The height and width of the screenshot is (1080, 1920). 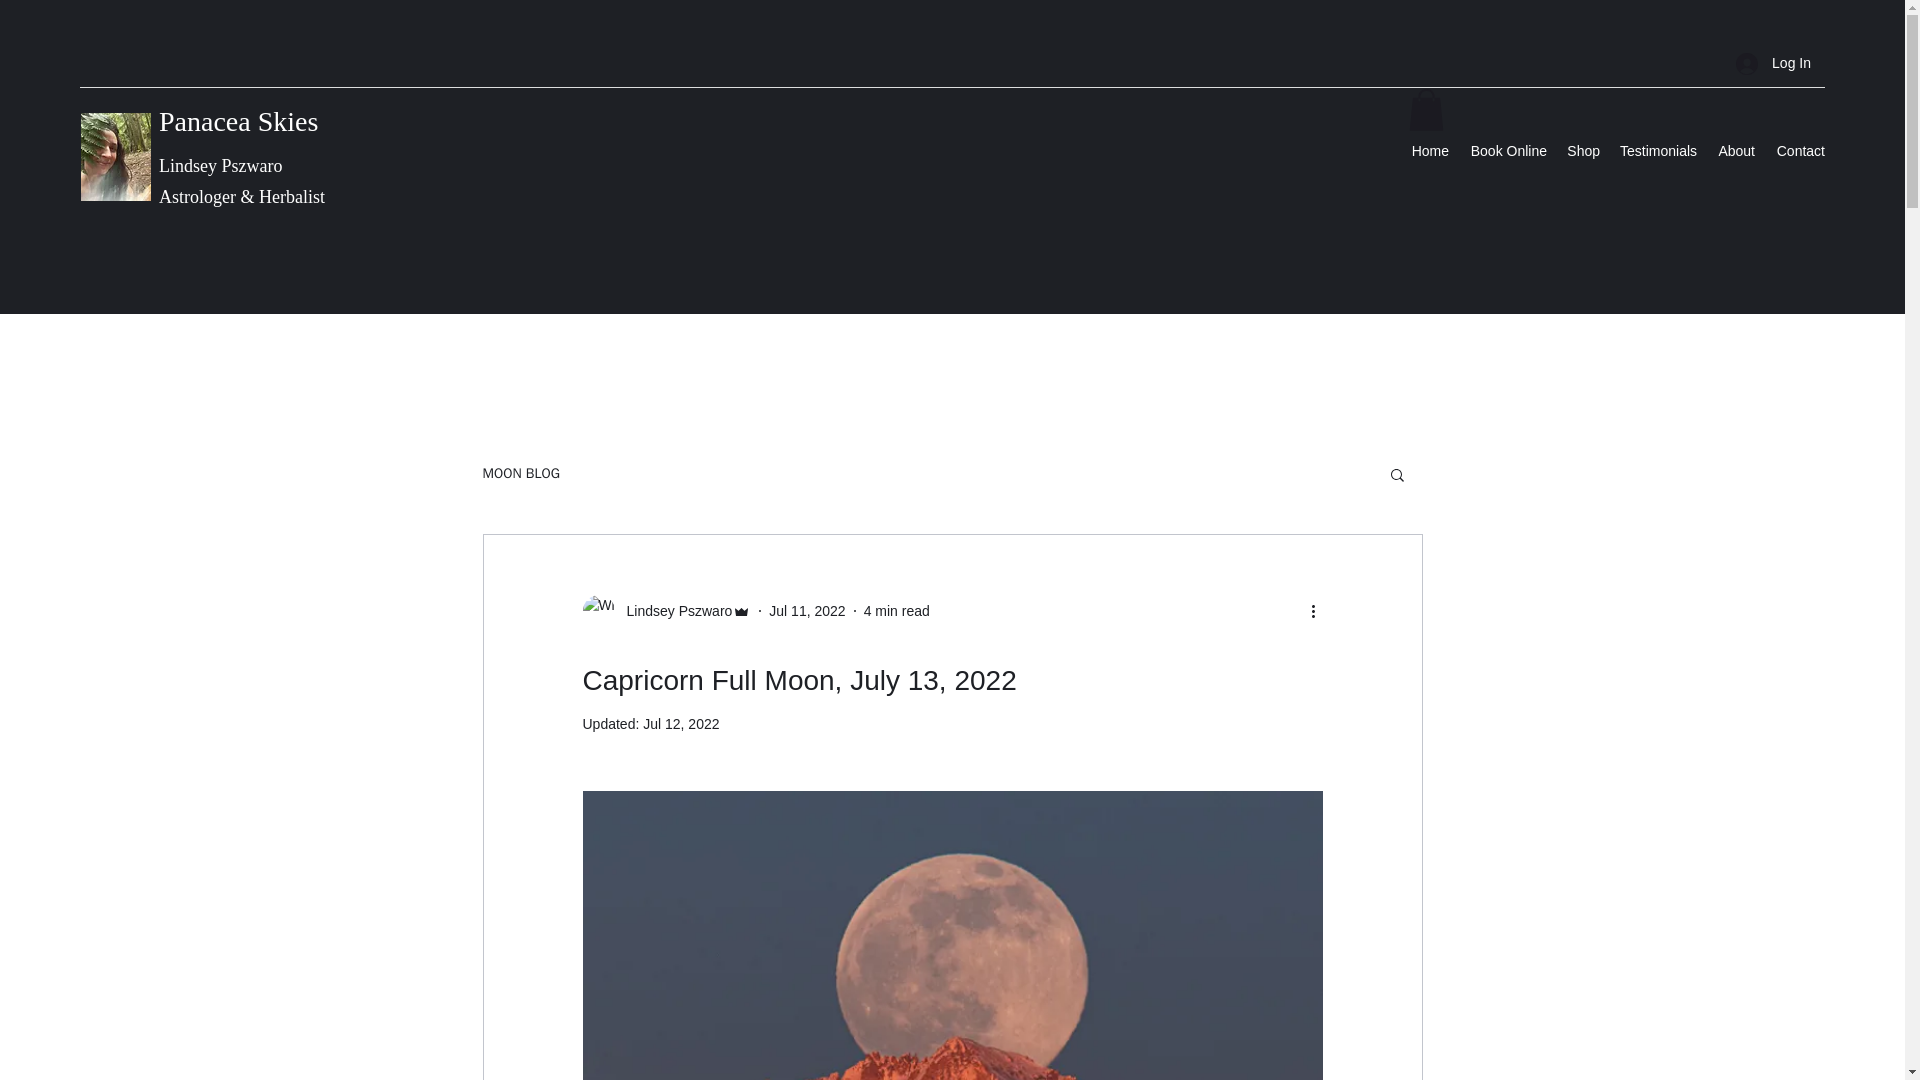 I want to click on Jul 11, 2022, so click(x=806, y=609).